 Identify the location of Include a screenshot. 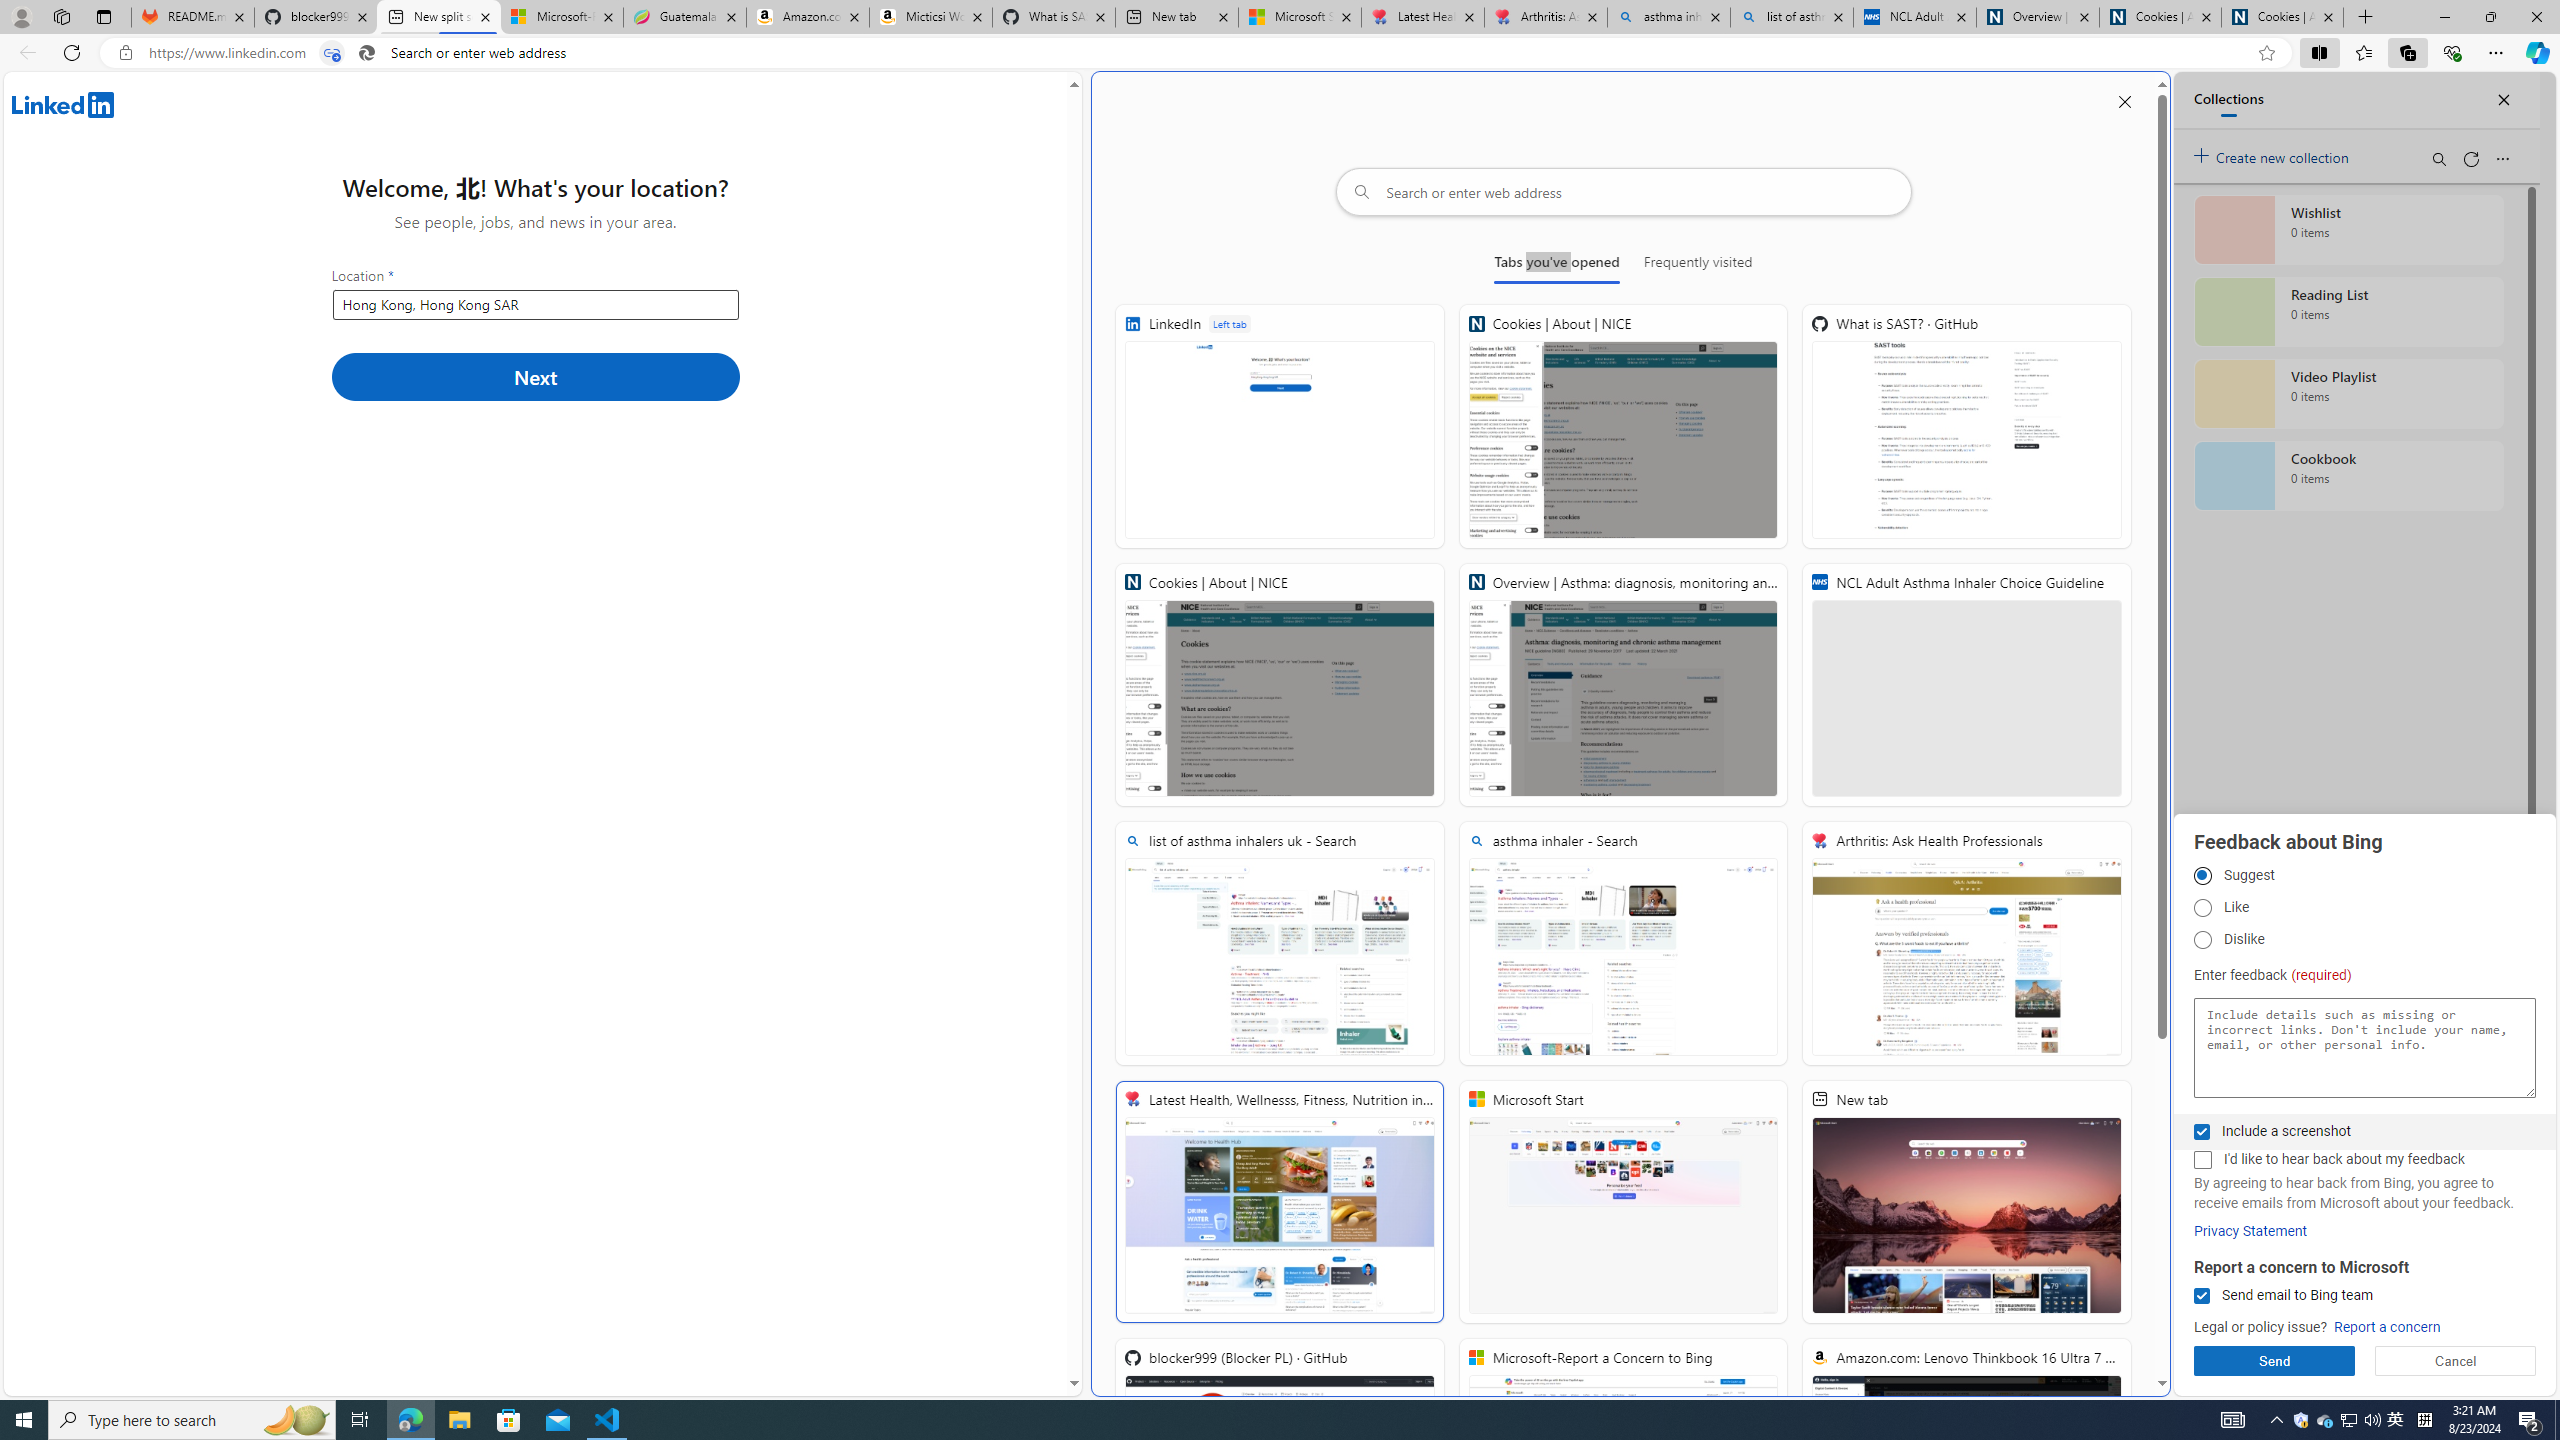
(2201, 1132).